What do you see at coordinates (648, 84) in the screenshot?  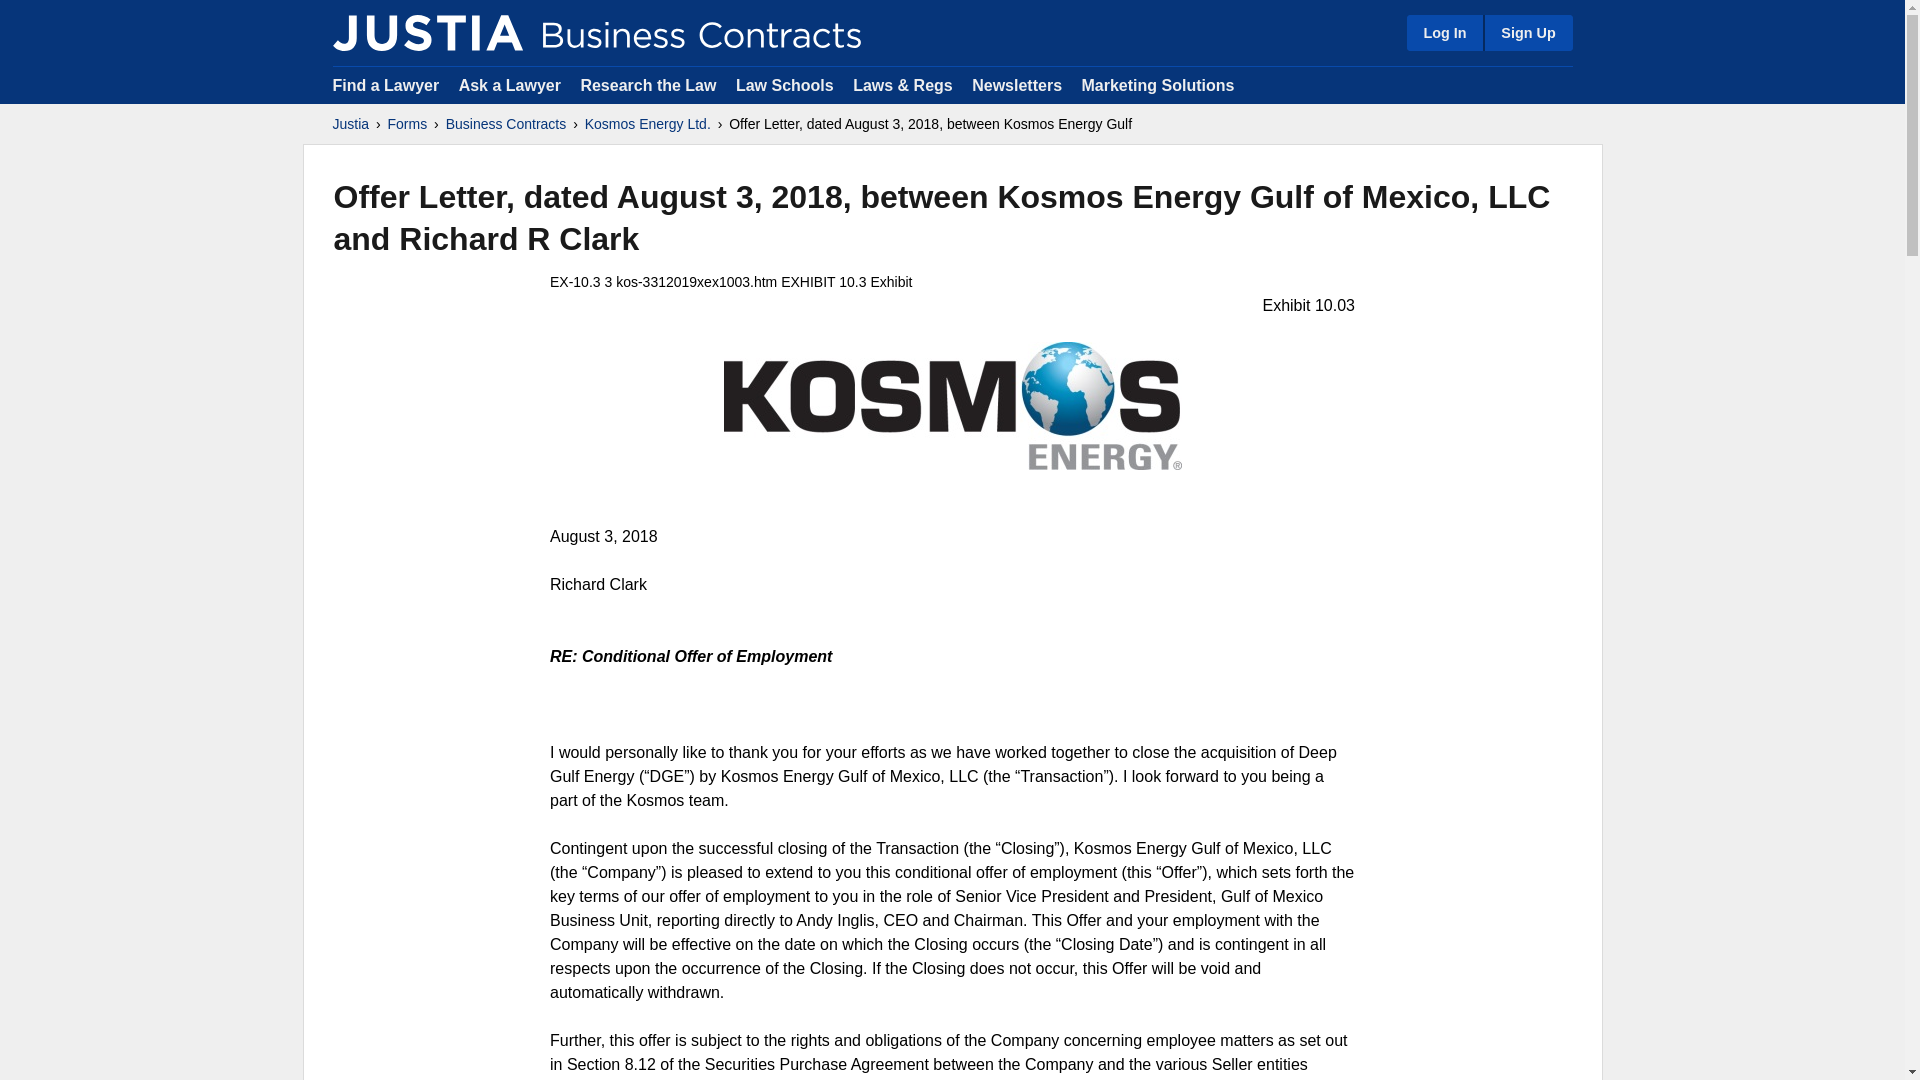 I see `Research the Law` at bounding box center [648, 84].